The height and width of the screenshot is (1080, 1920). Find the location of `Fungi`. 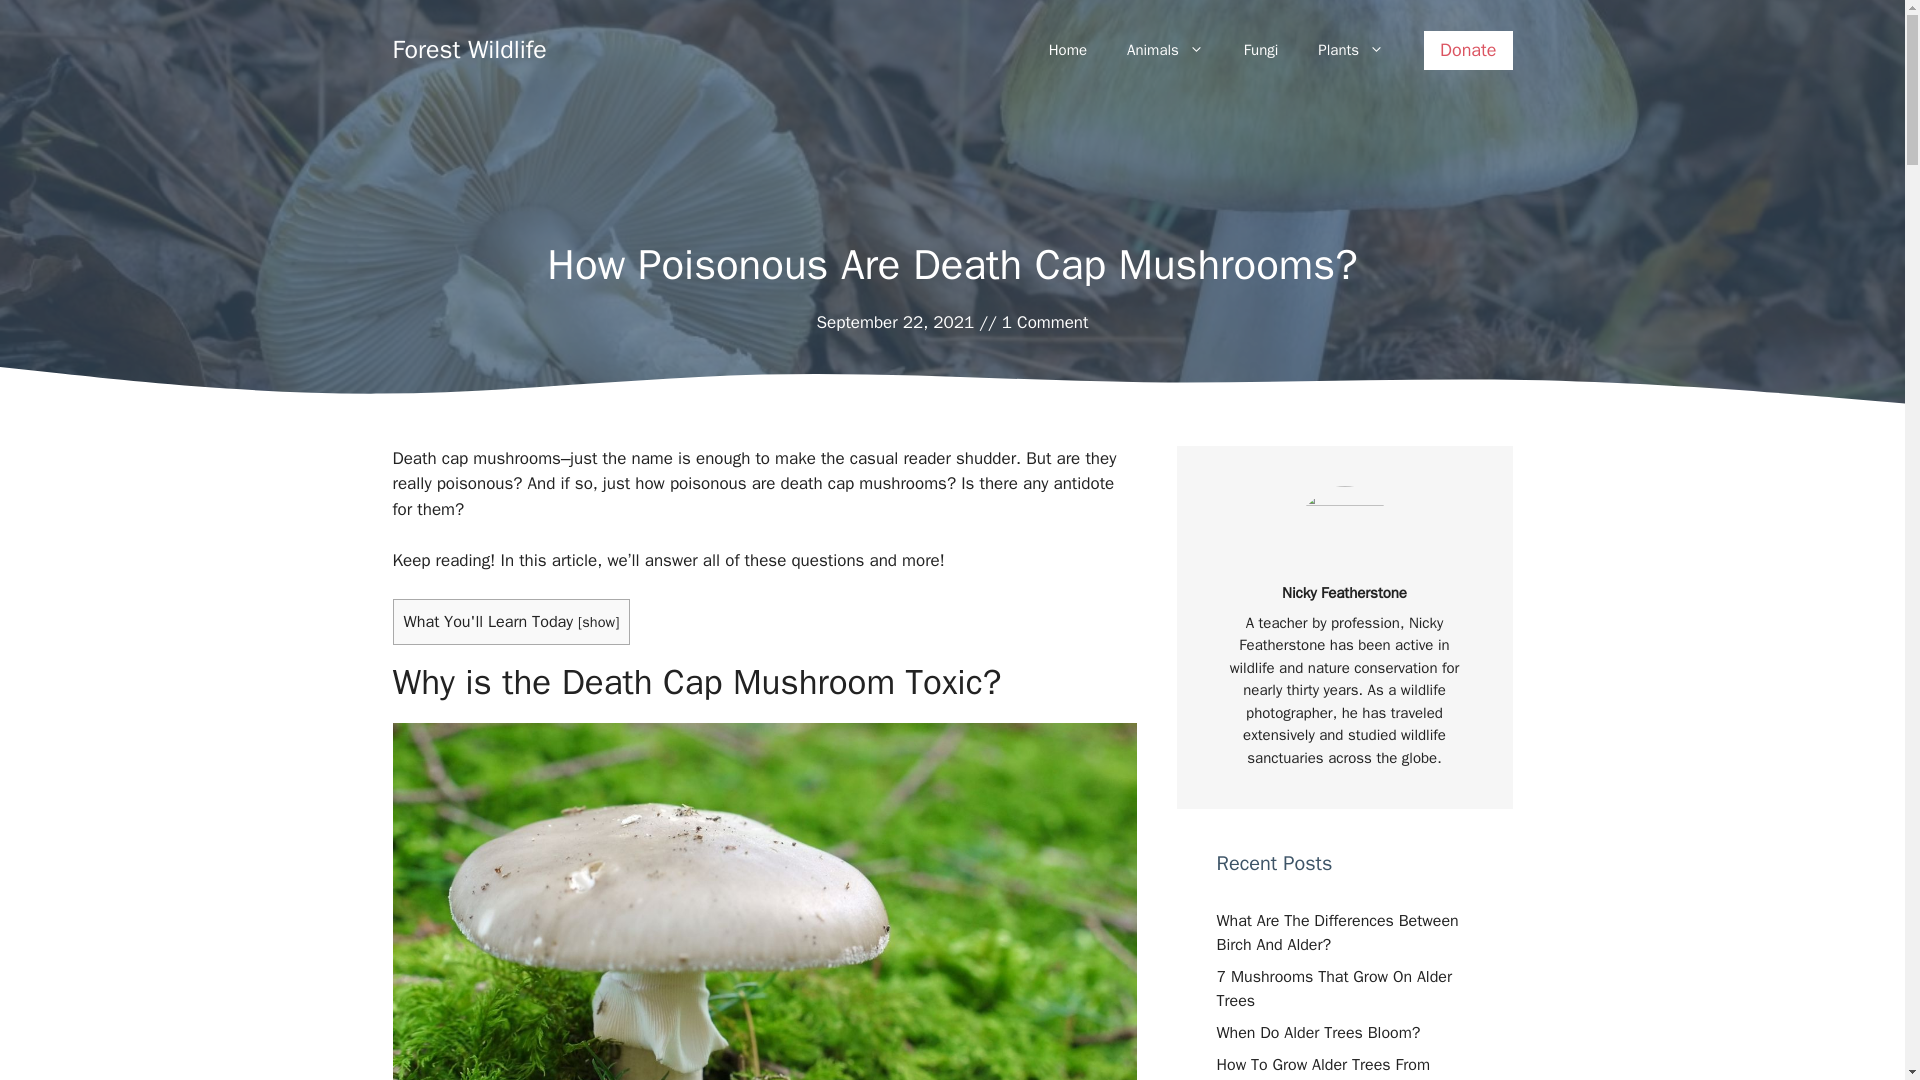

Fungi is located at coordinates (1260, 50).